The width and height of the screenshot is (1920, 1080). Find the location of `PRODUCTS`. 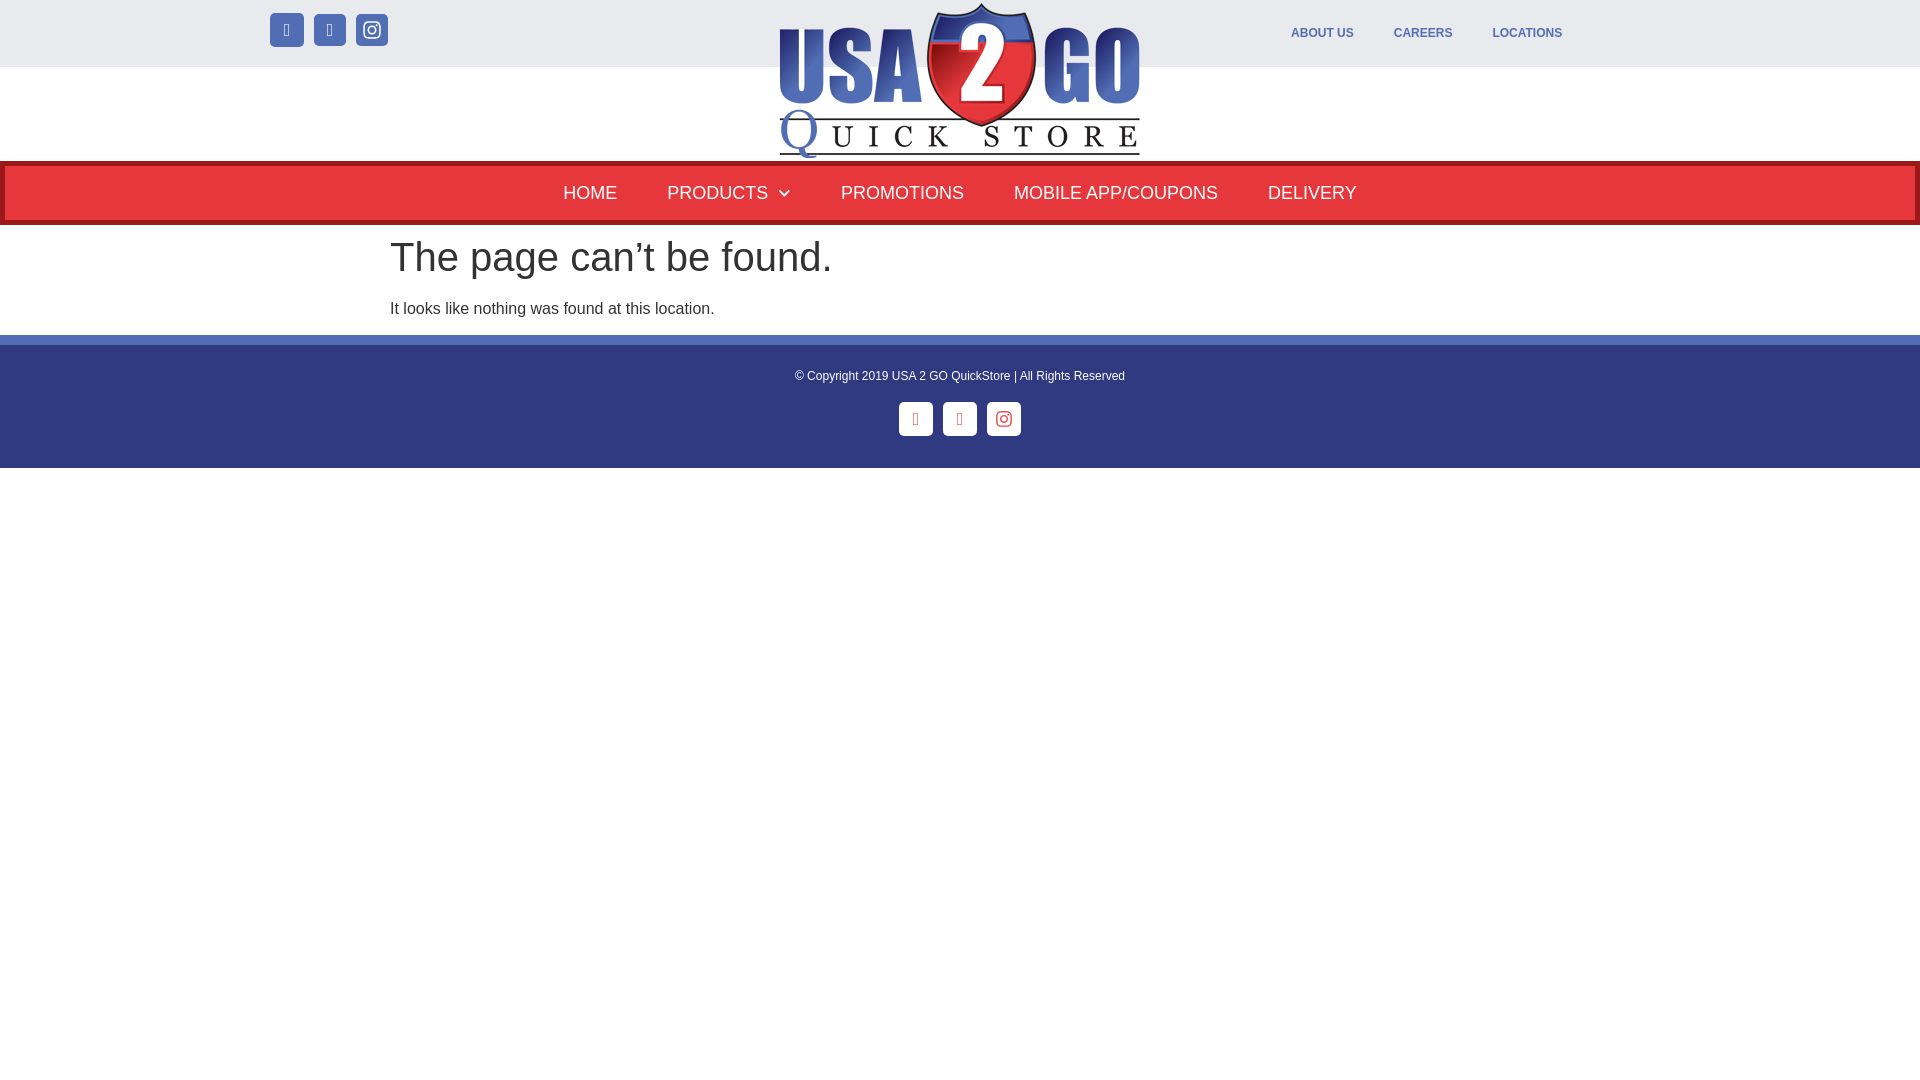

PRODUCTS is located at coordinates (728, 192).